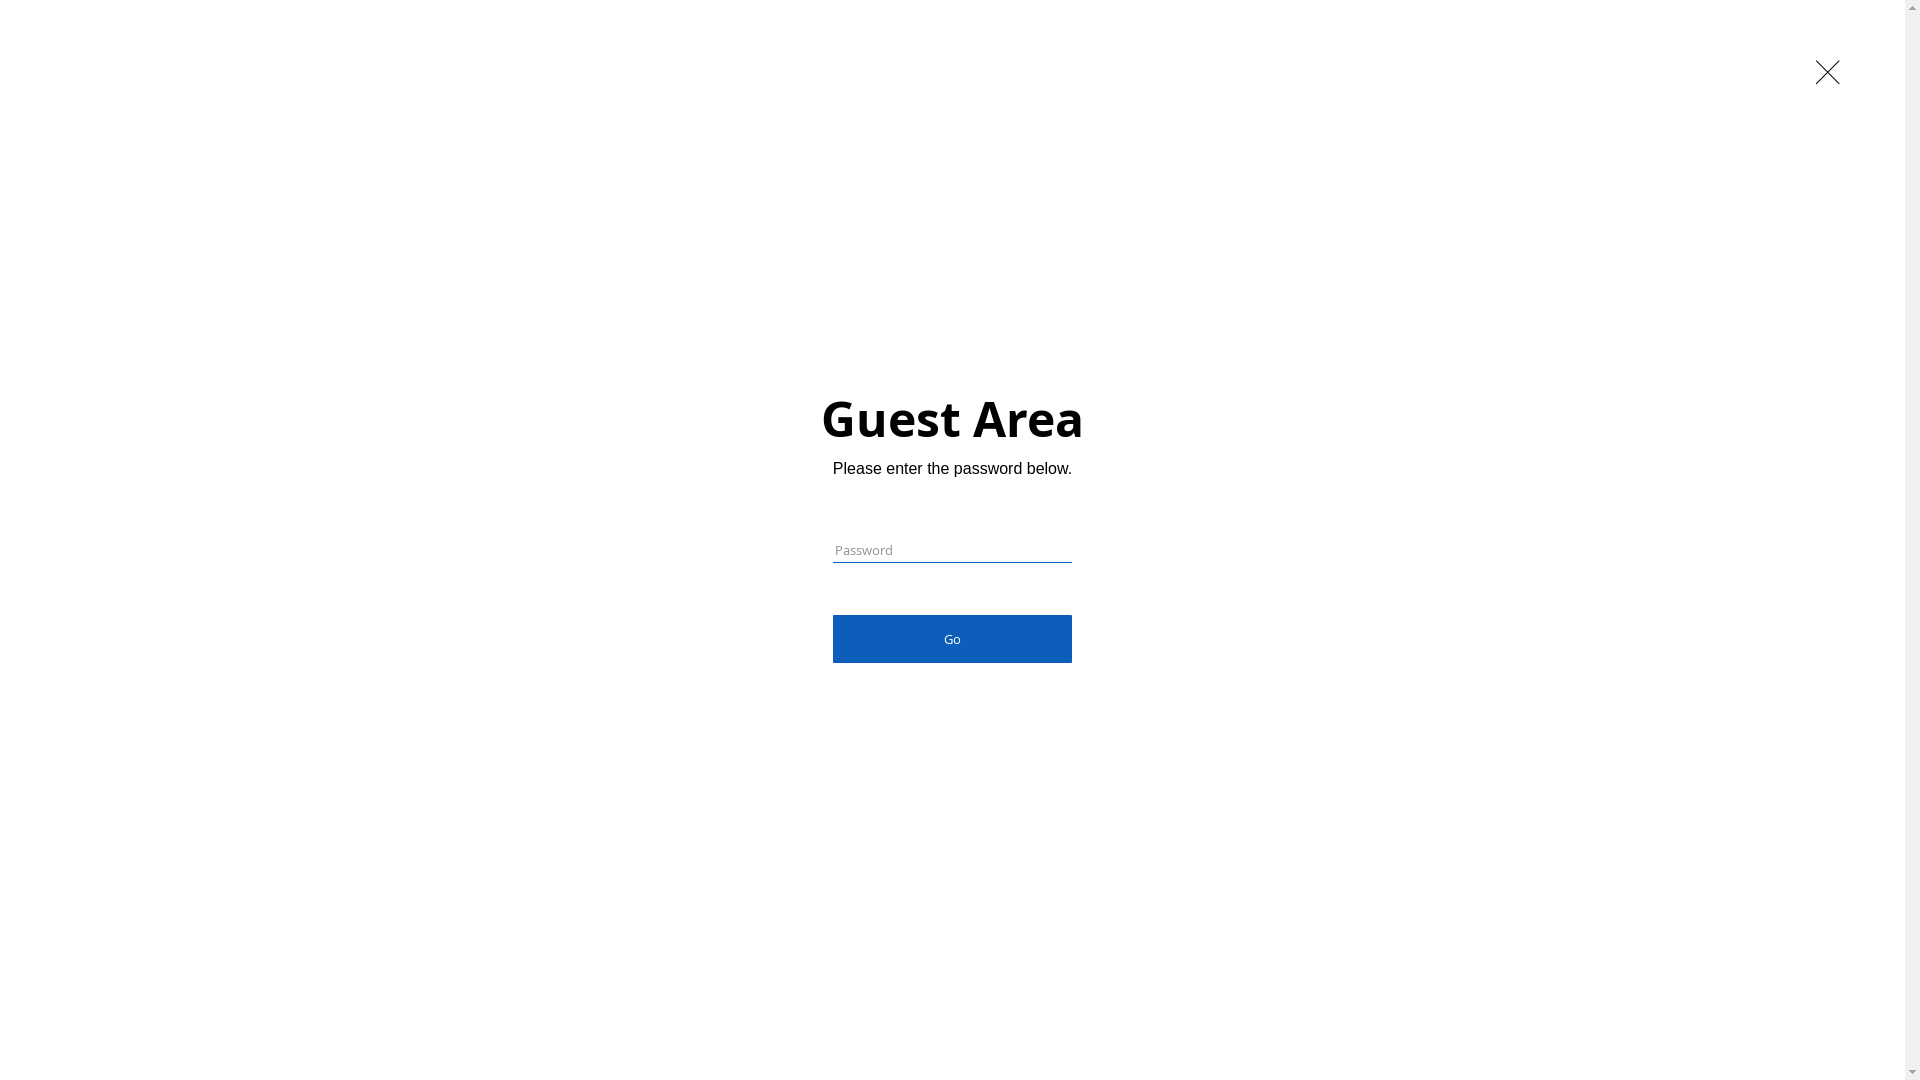  I want to click on Go, so click(952, 639).